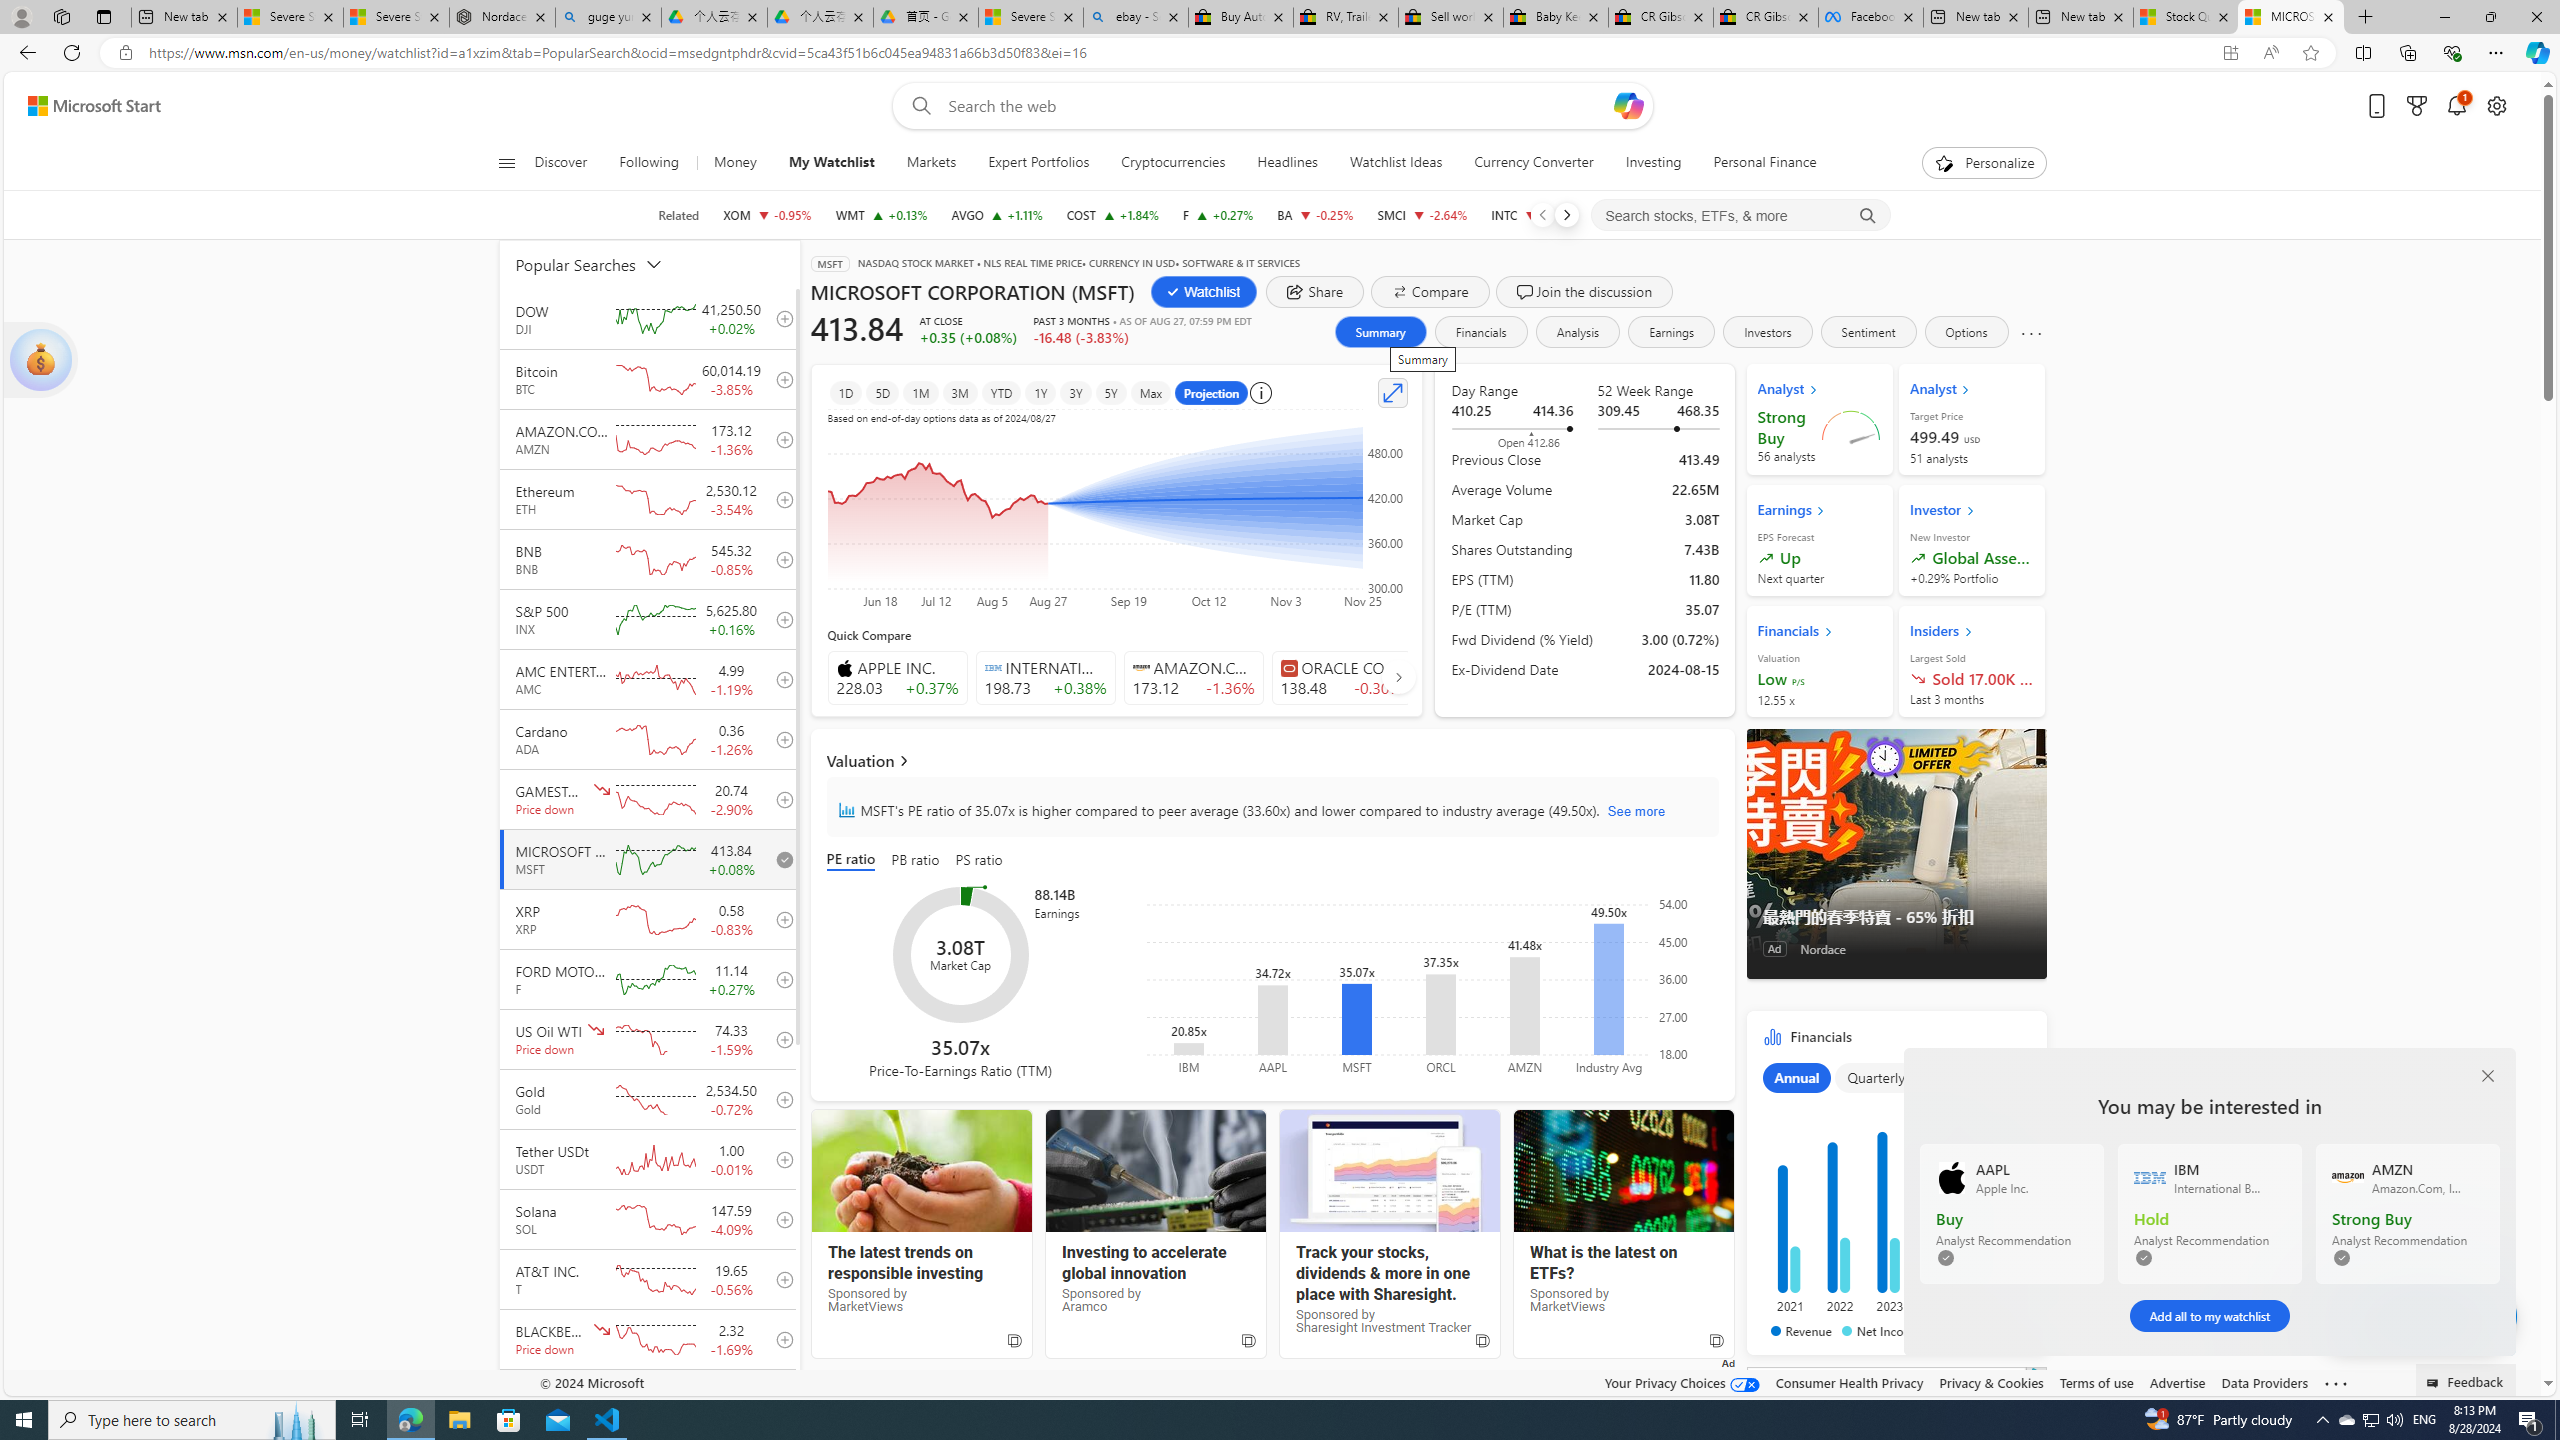 This screenshot has width=2560, height=1440. I want to click on Headlines, so click(1287, 163).